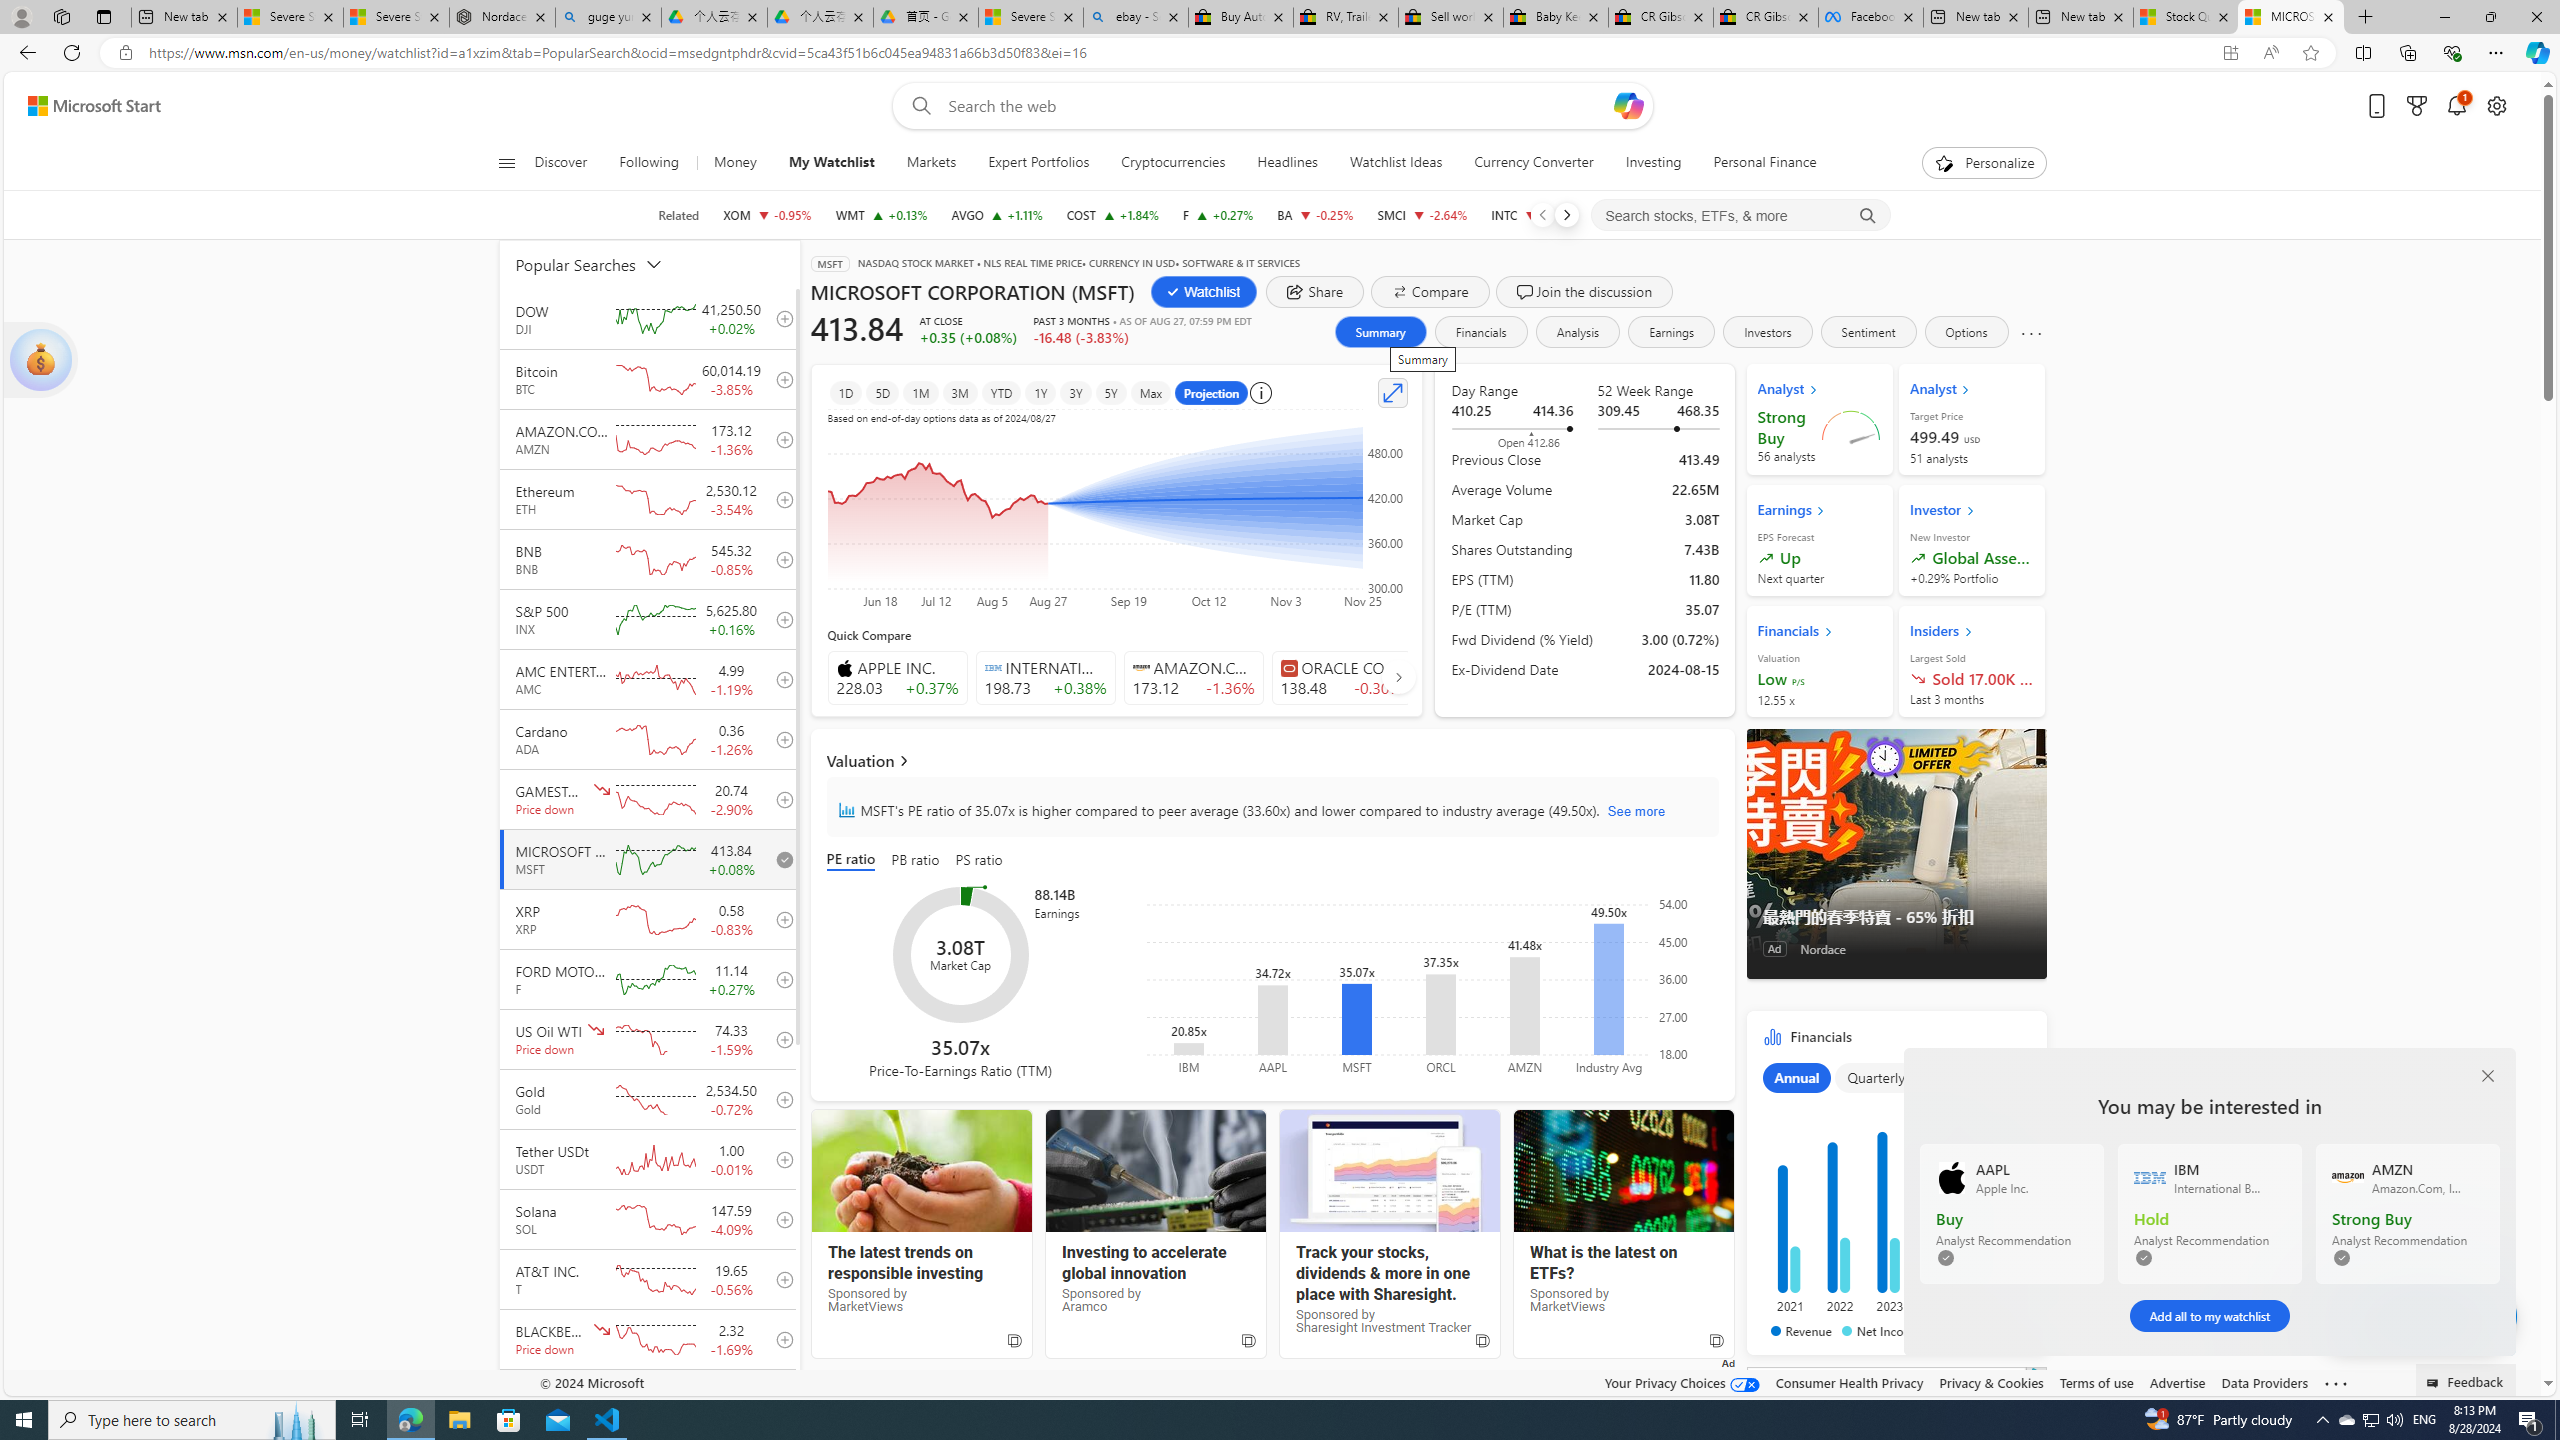 This screenshot has width=2560, height=1440. I want to click on Headlines, so click(1287, 163).